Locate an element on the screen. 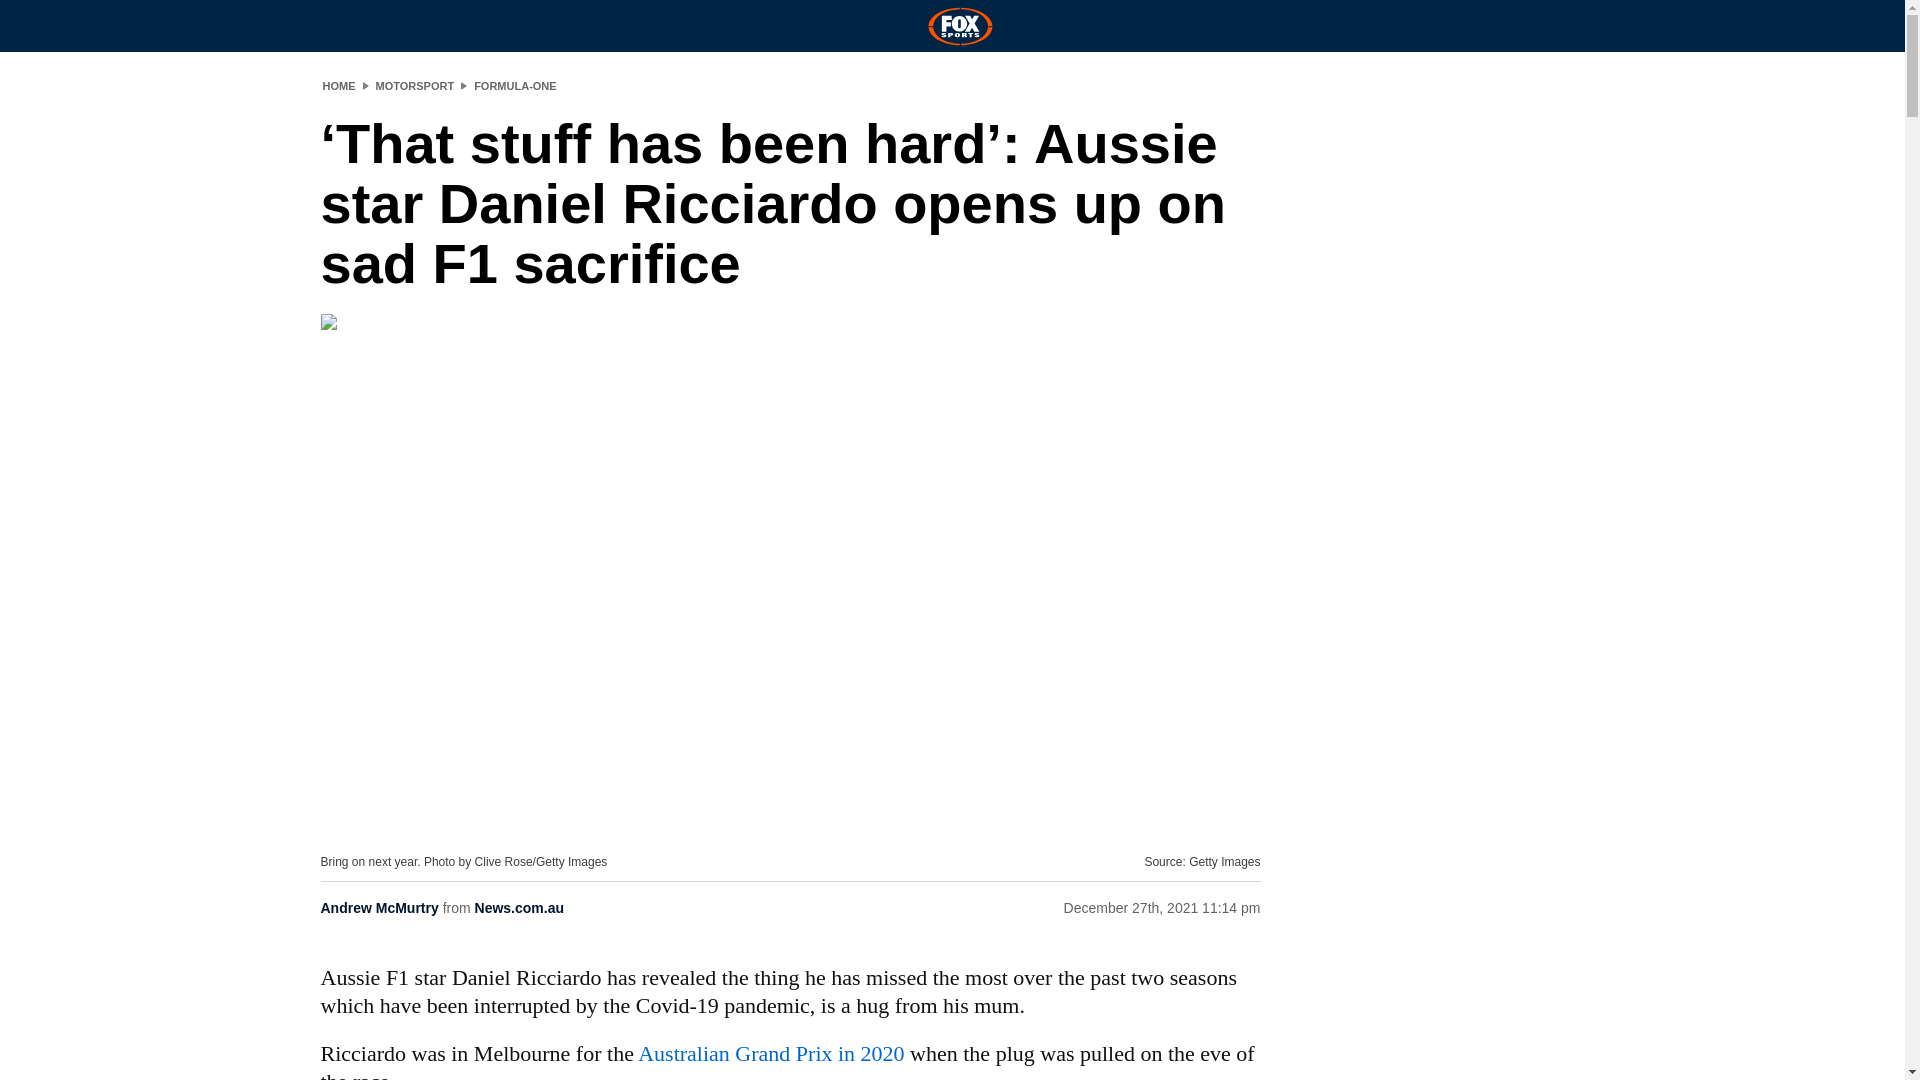 This screenshot has width=1920, height=1080. FORMULA-ONE is located at coordinates (515, 85).